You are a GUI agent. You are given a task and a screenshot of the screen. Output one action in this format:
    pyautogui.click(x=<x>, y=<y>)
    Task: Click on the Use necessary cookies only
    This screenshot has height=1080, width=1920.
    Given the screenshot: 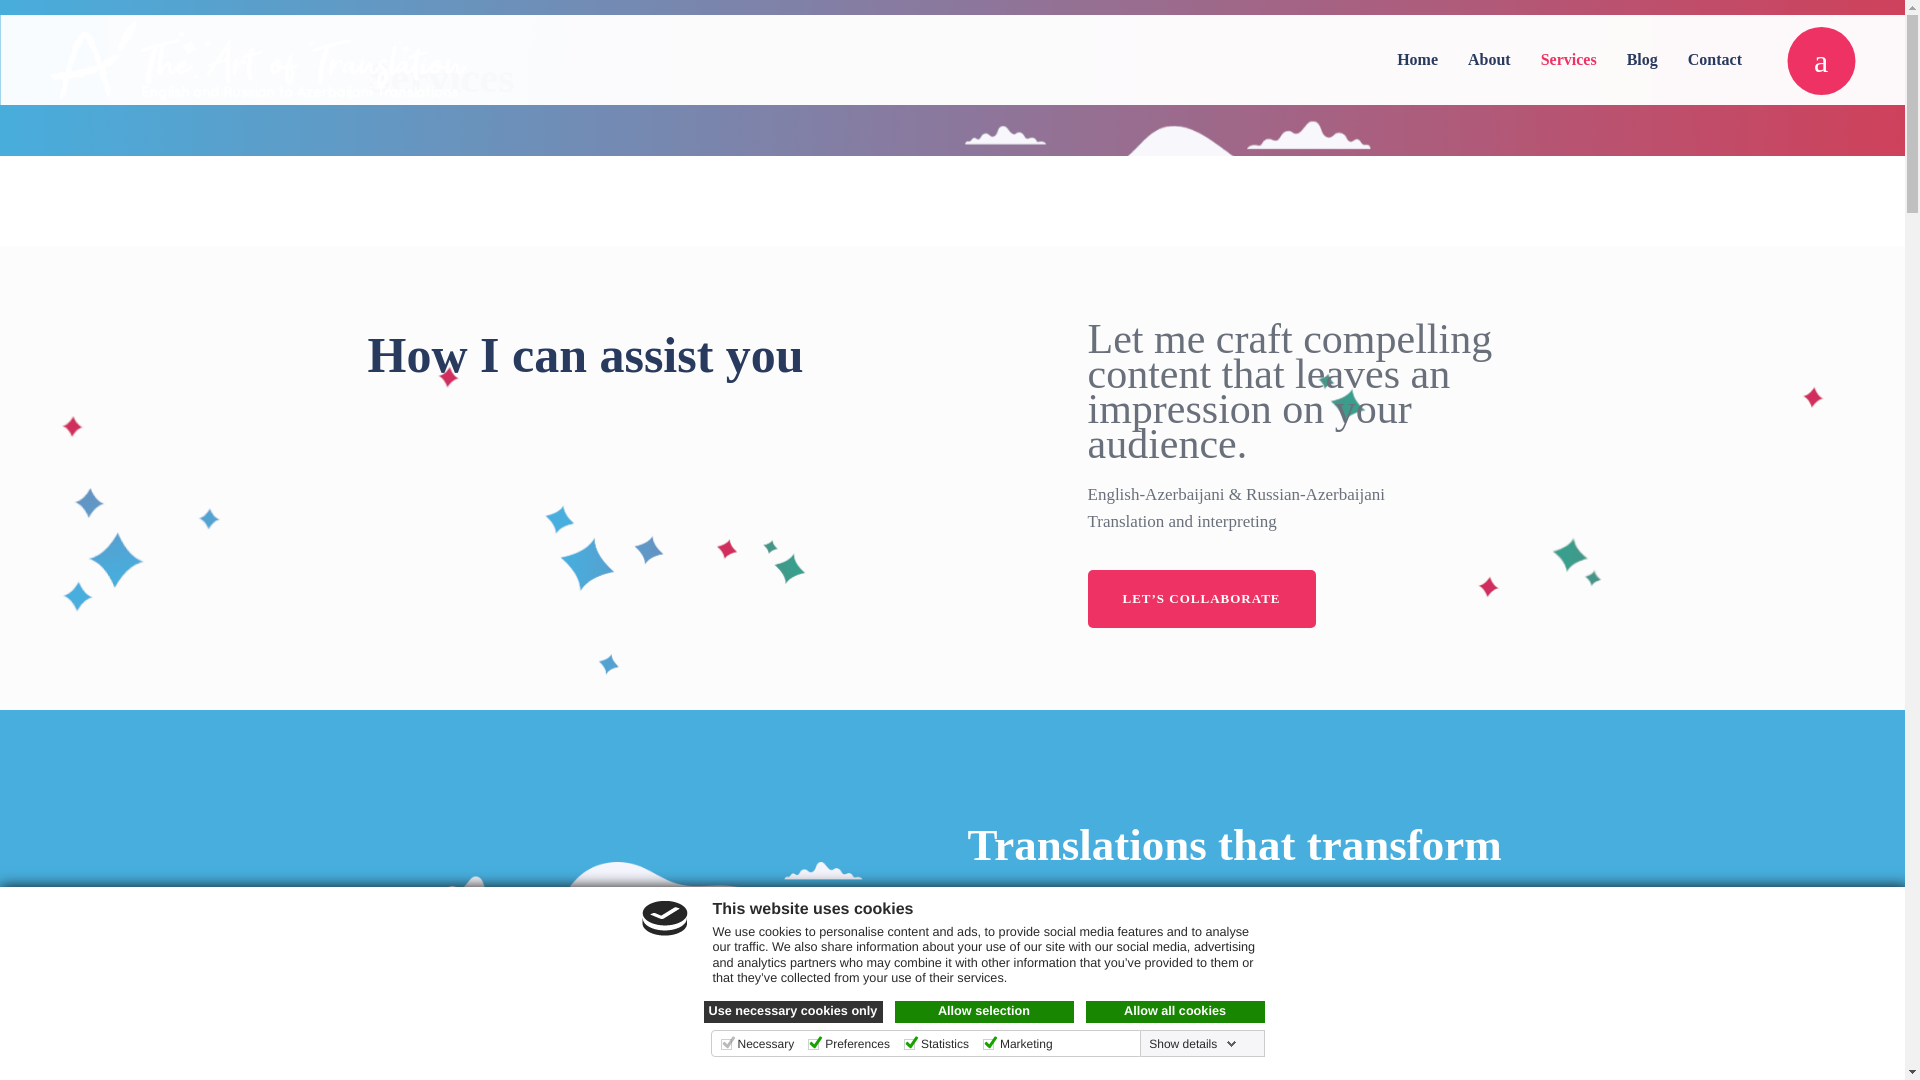 What is the action you would take?
    pyautogui.click(x=794, y=1012)
    